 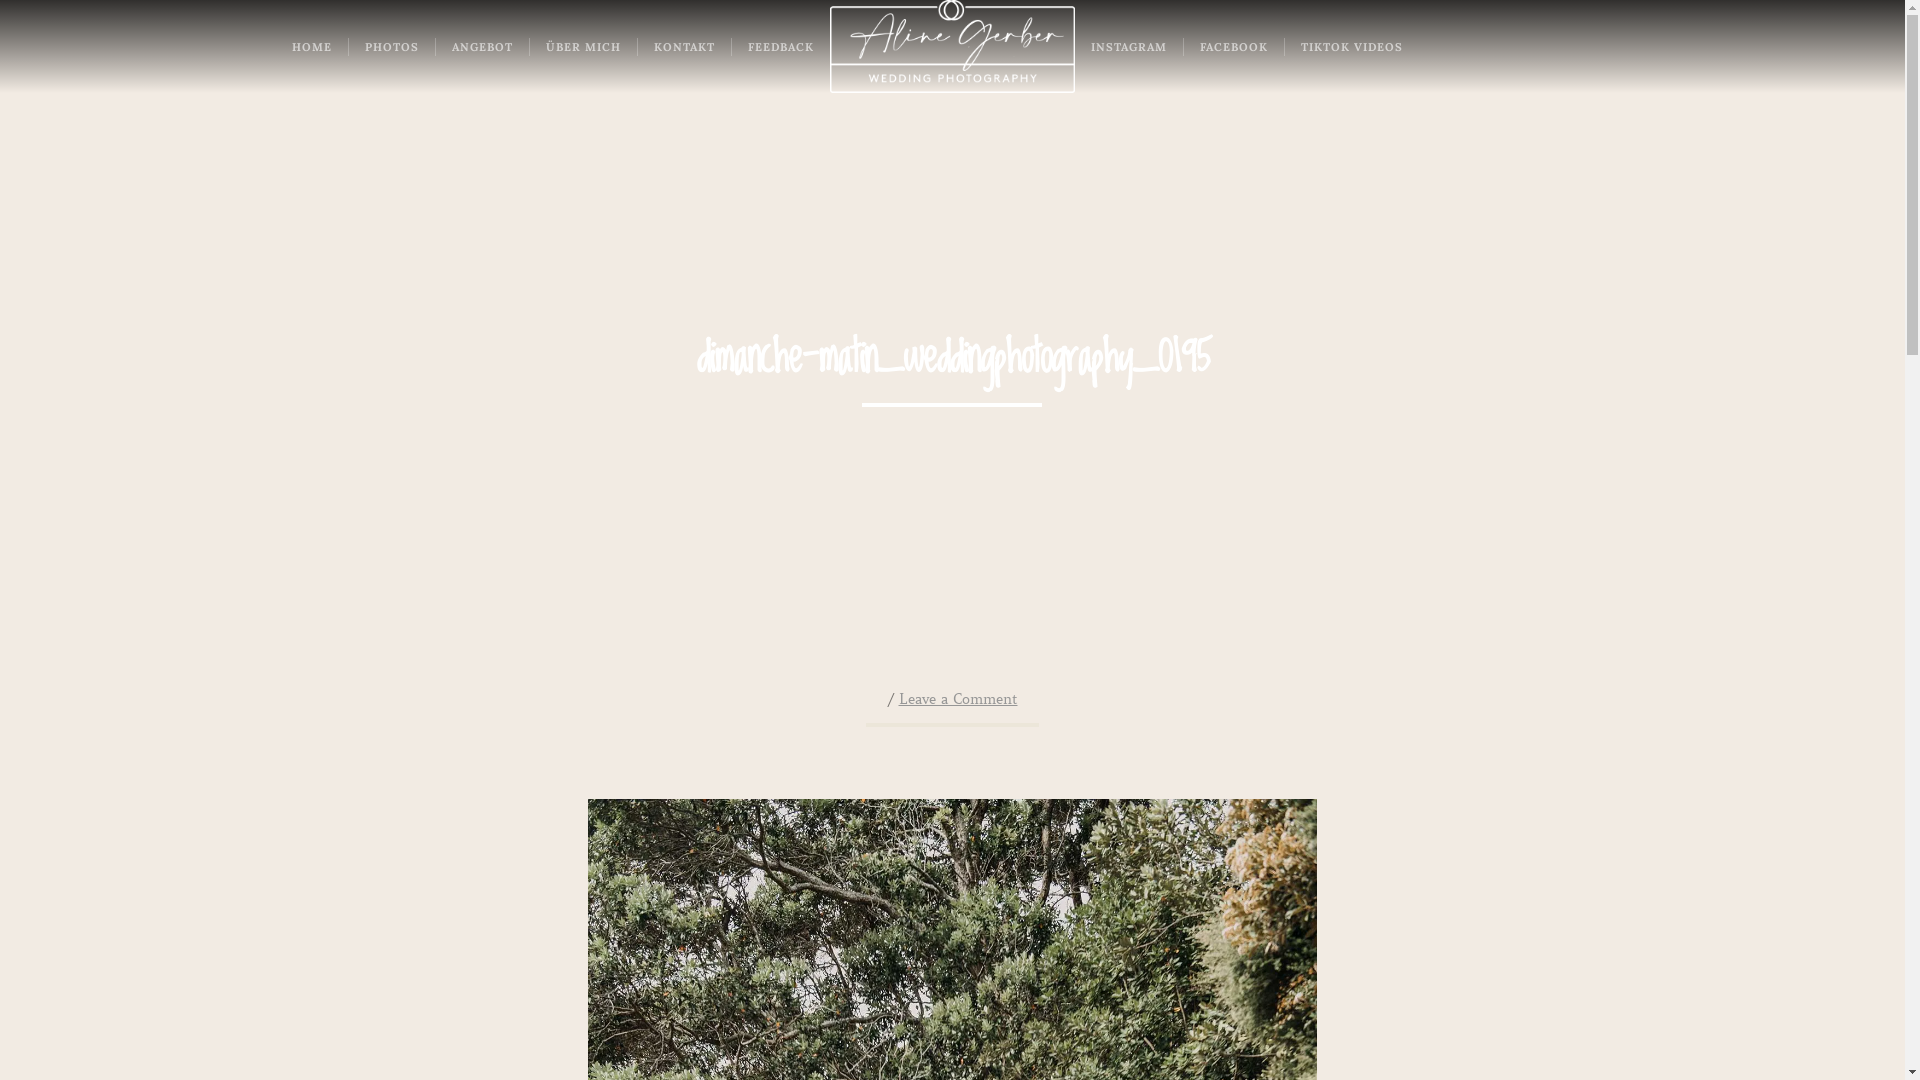 I want to click on ANGEBOT, so click(x=482, y=47).